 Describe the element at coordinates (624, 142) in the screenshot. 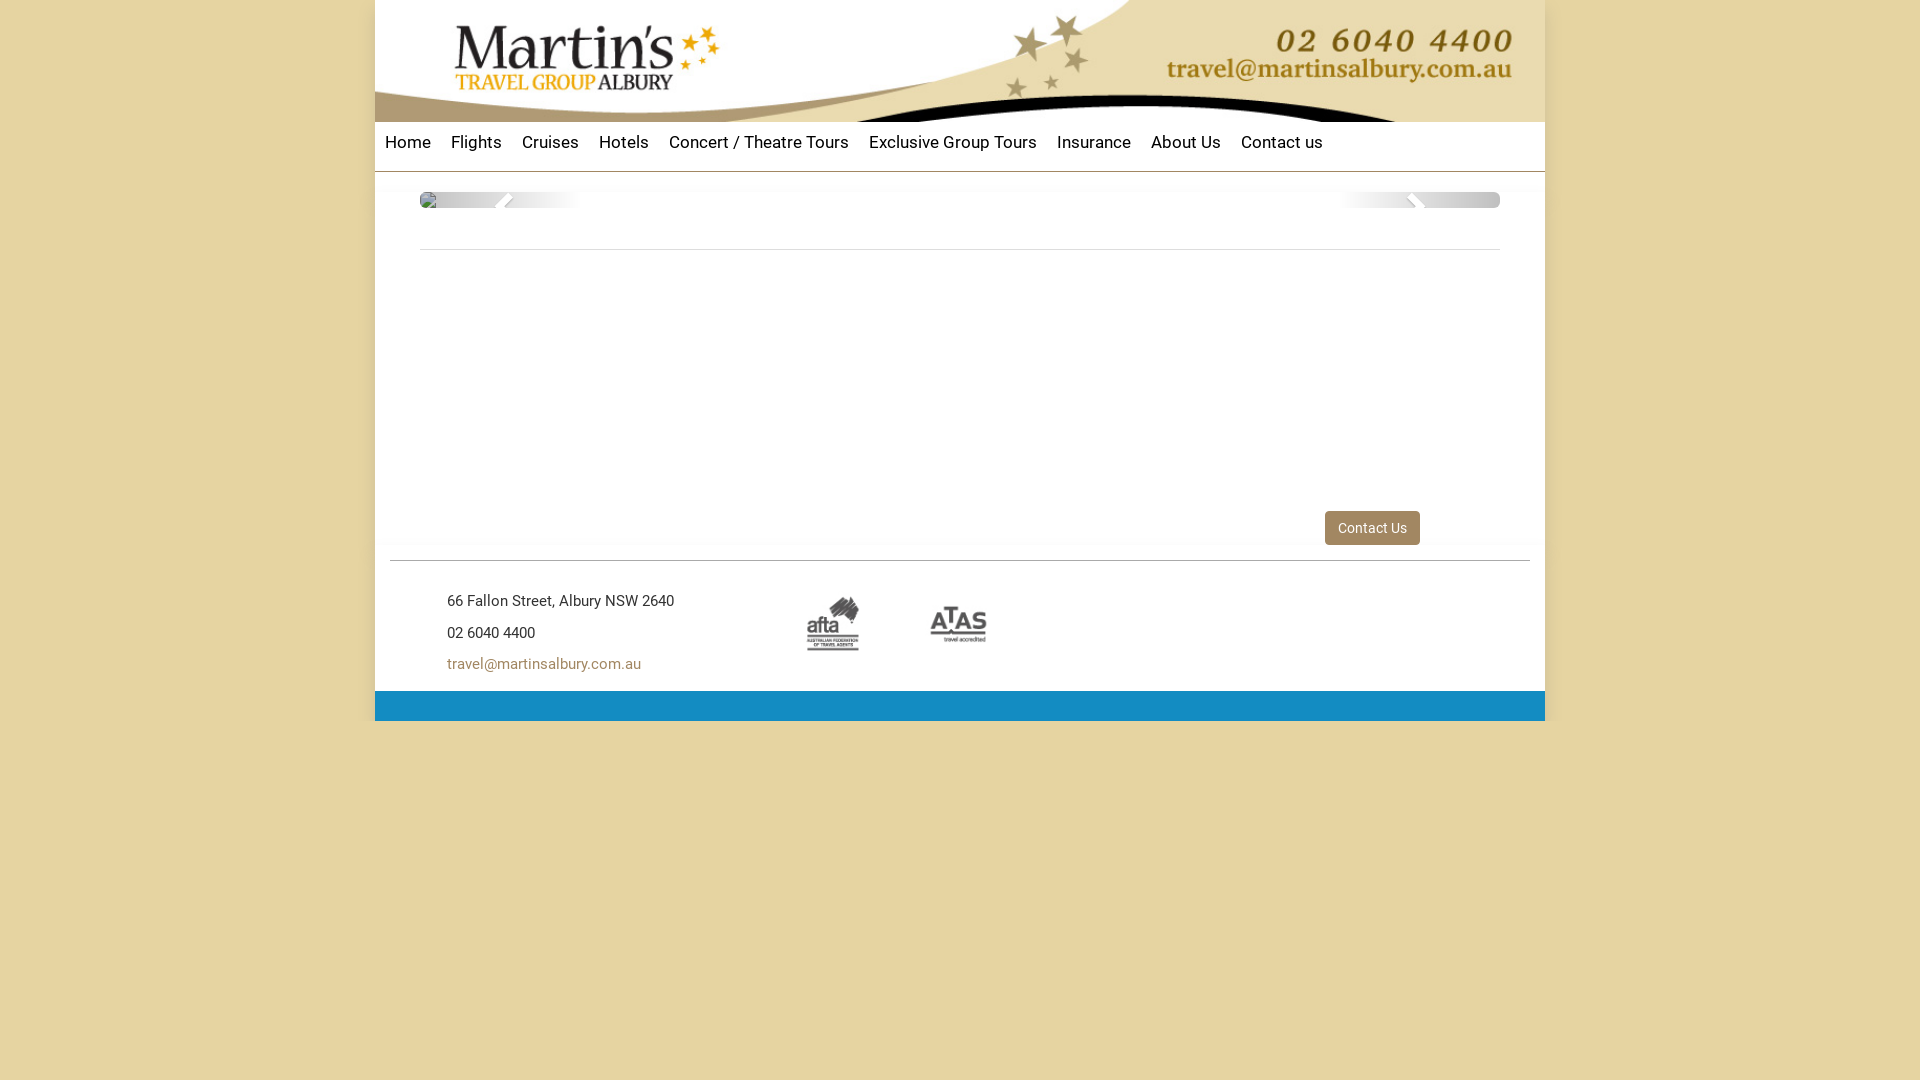

I see `Hotels` at that location.